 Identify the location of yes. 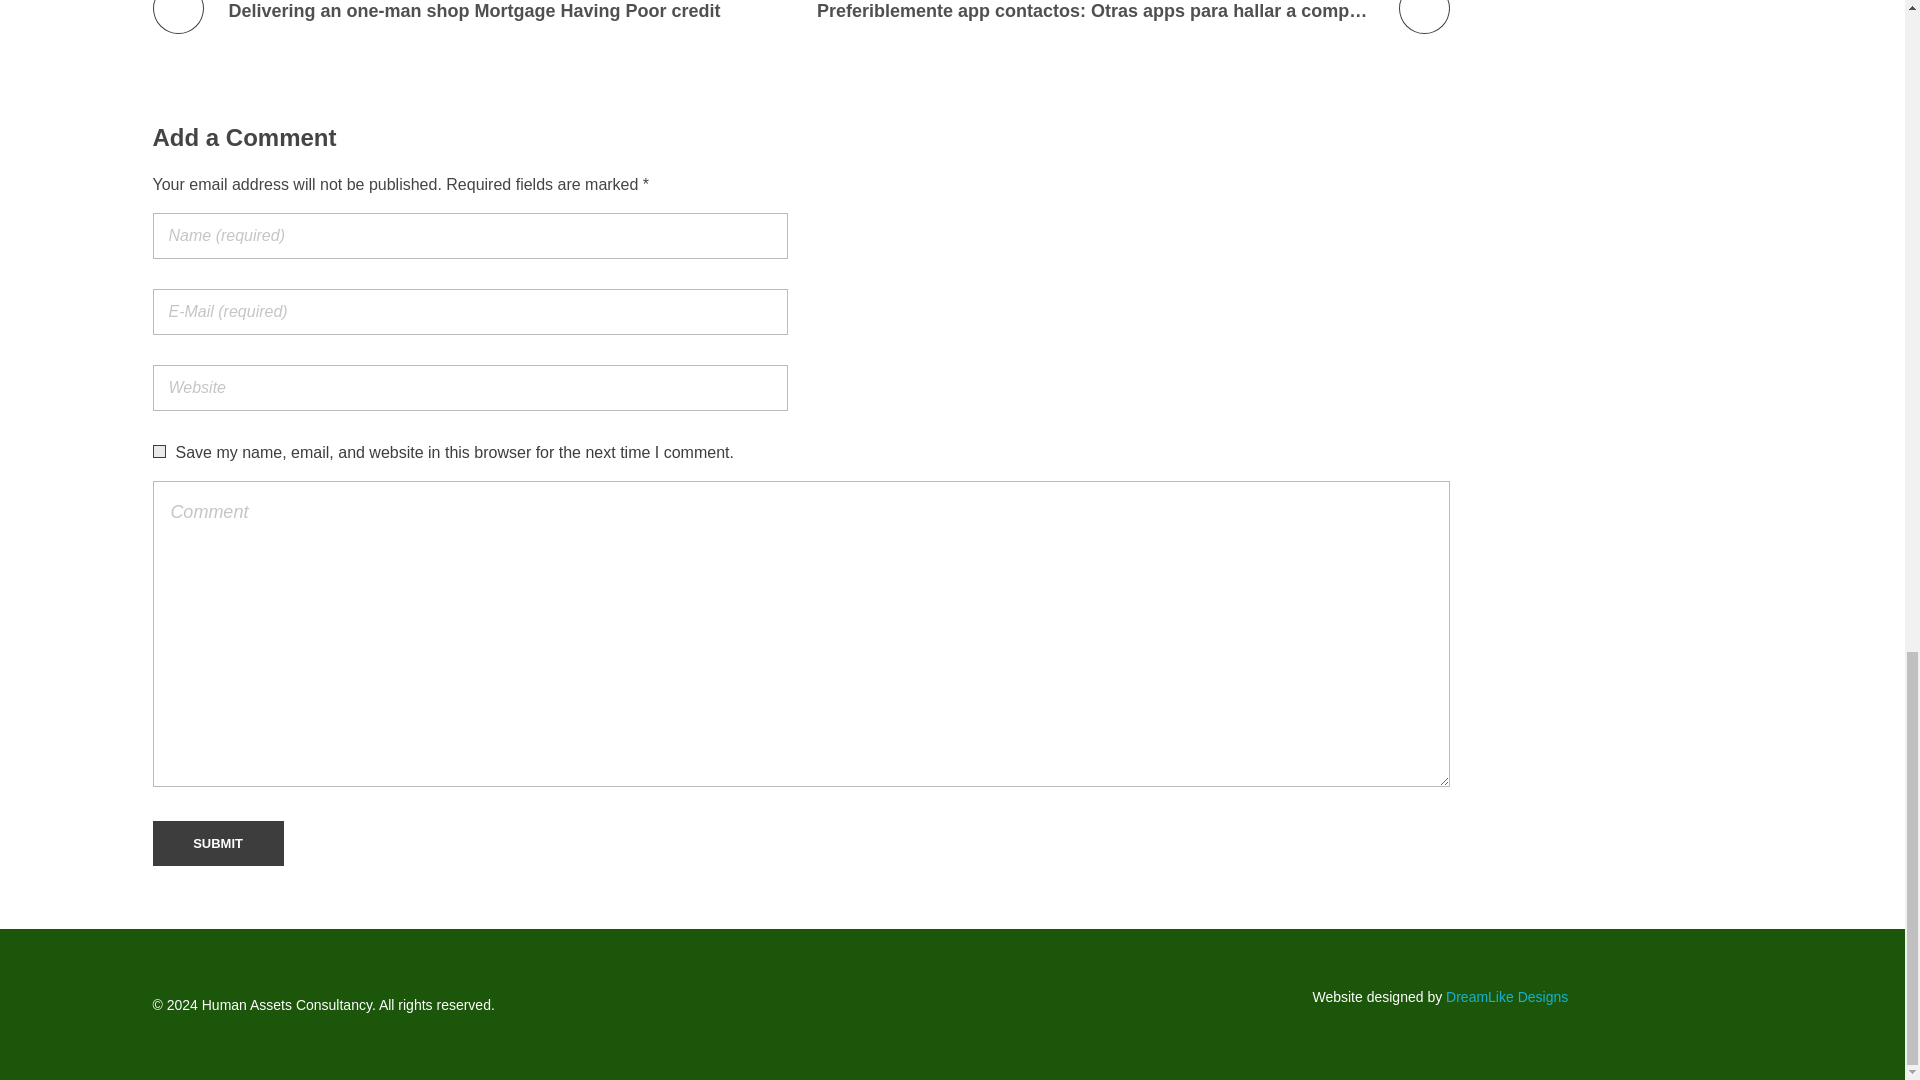
(158, 450).